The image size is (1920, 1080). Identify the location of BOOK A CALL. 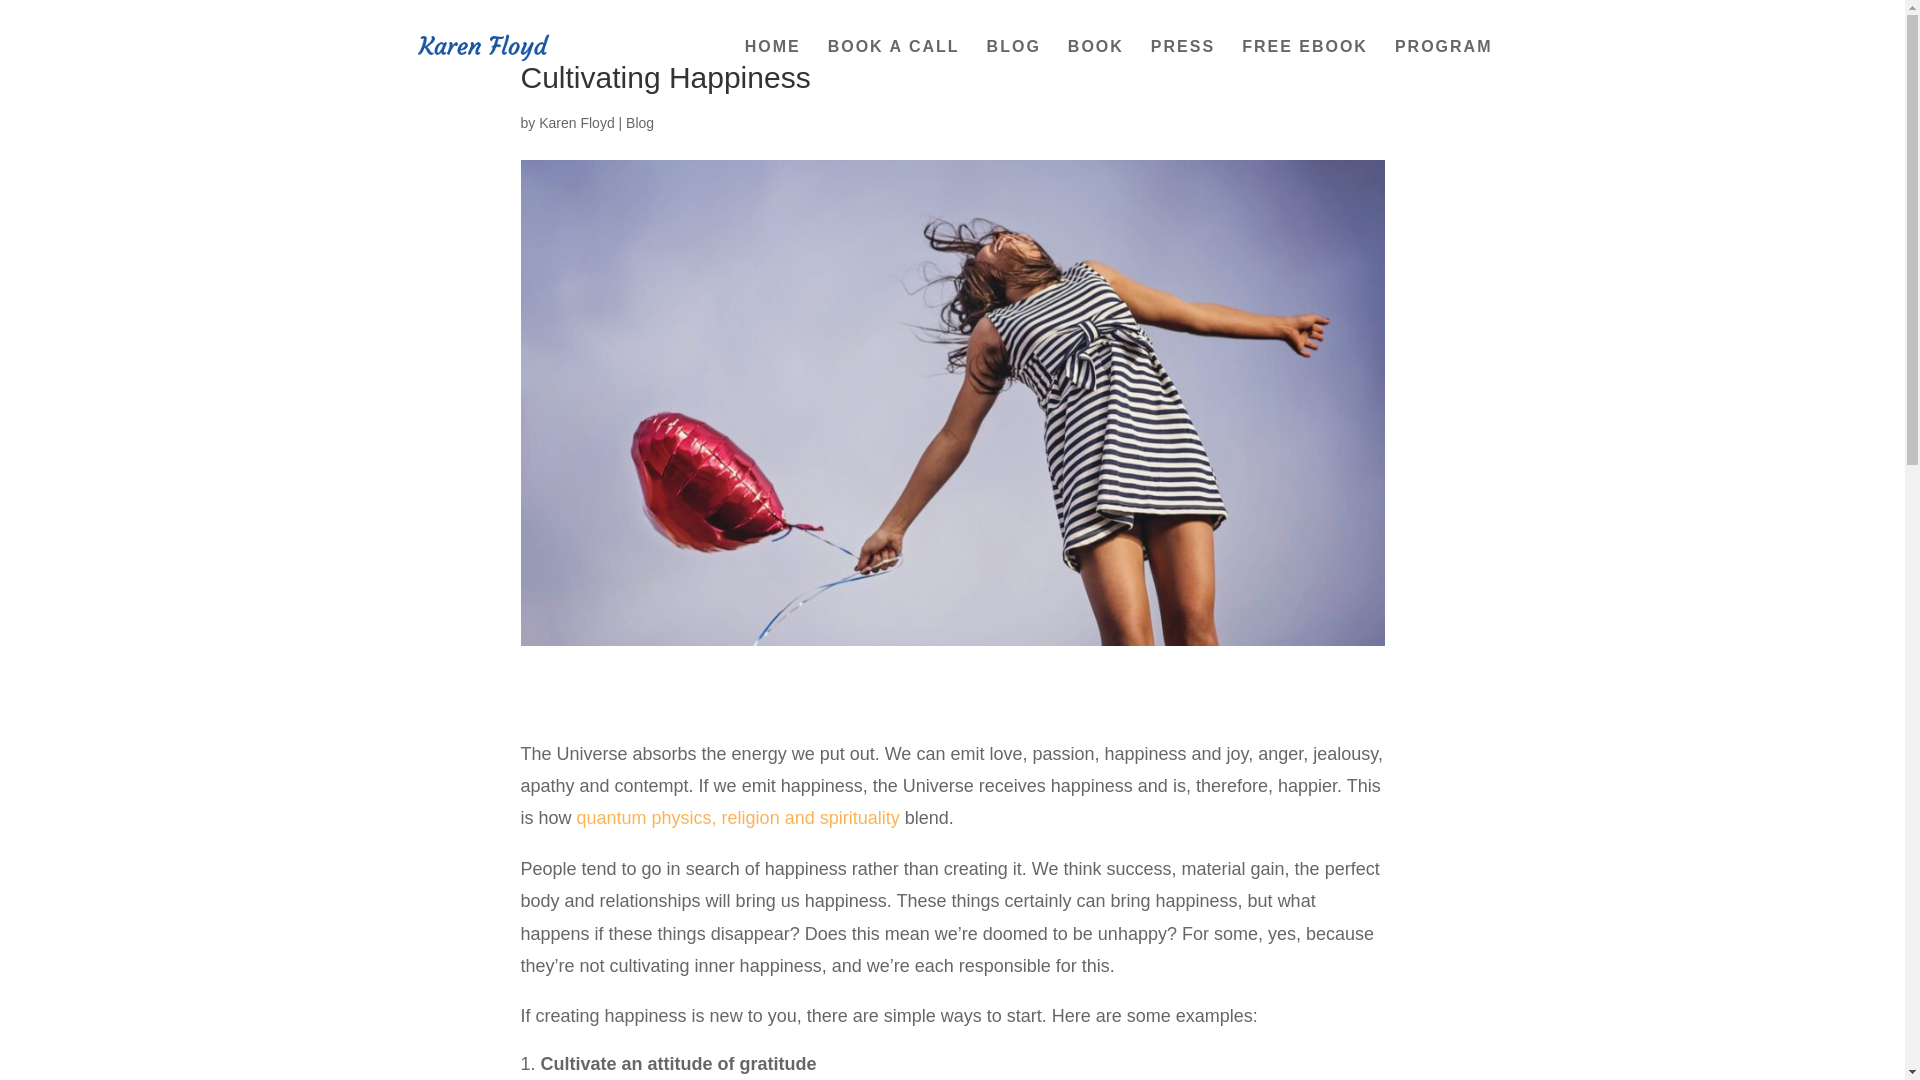
(894, 66).